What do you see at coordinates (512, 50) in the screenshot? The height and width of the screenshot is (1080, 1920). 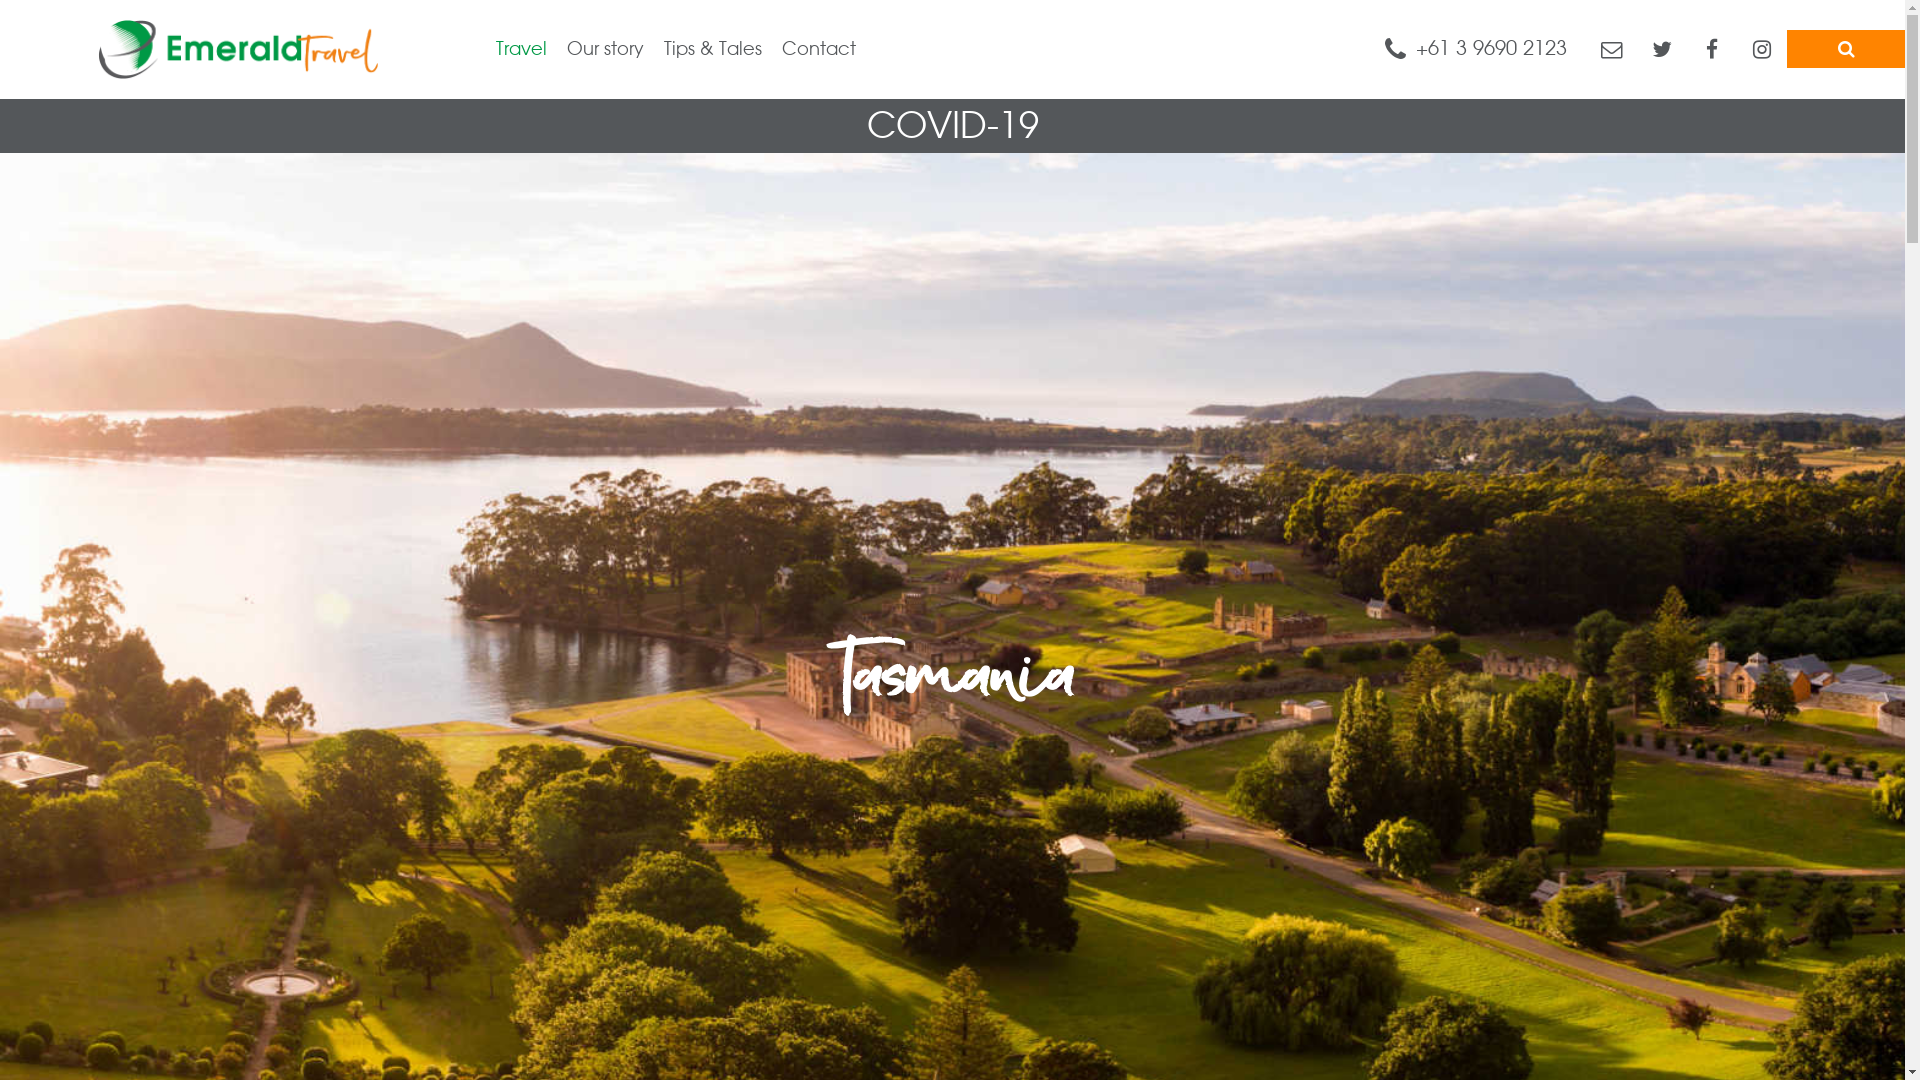 I see `Travel` at bounding box center [512, 50].